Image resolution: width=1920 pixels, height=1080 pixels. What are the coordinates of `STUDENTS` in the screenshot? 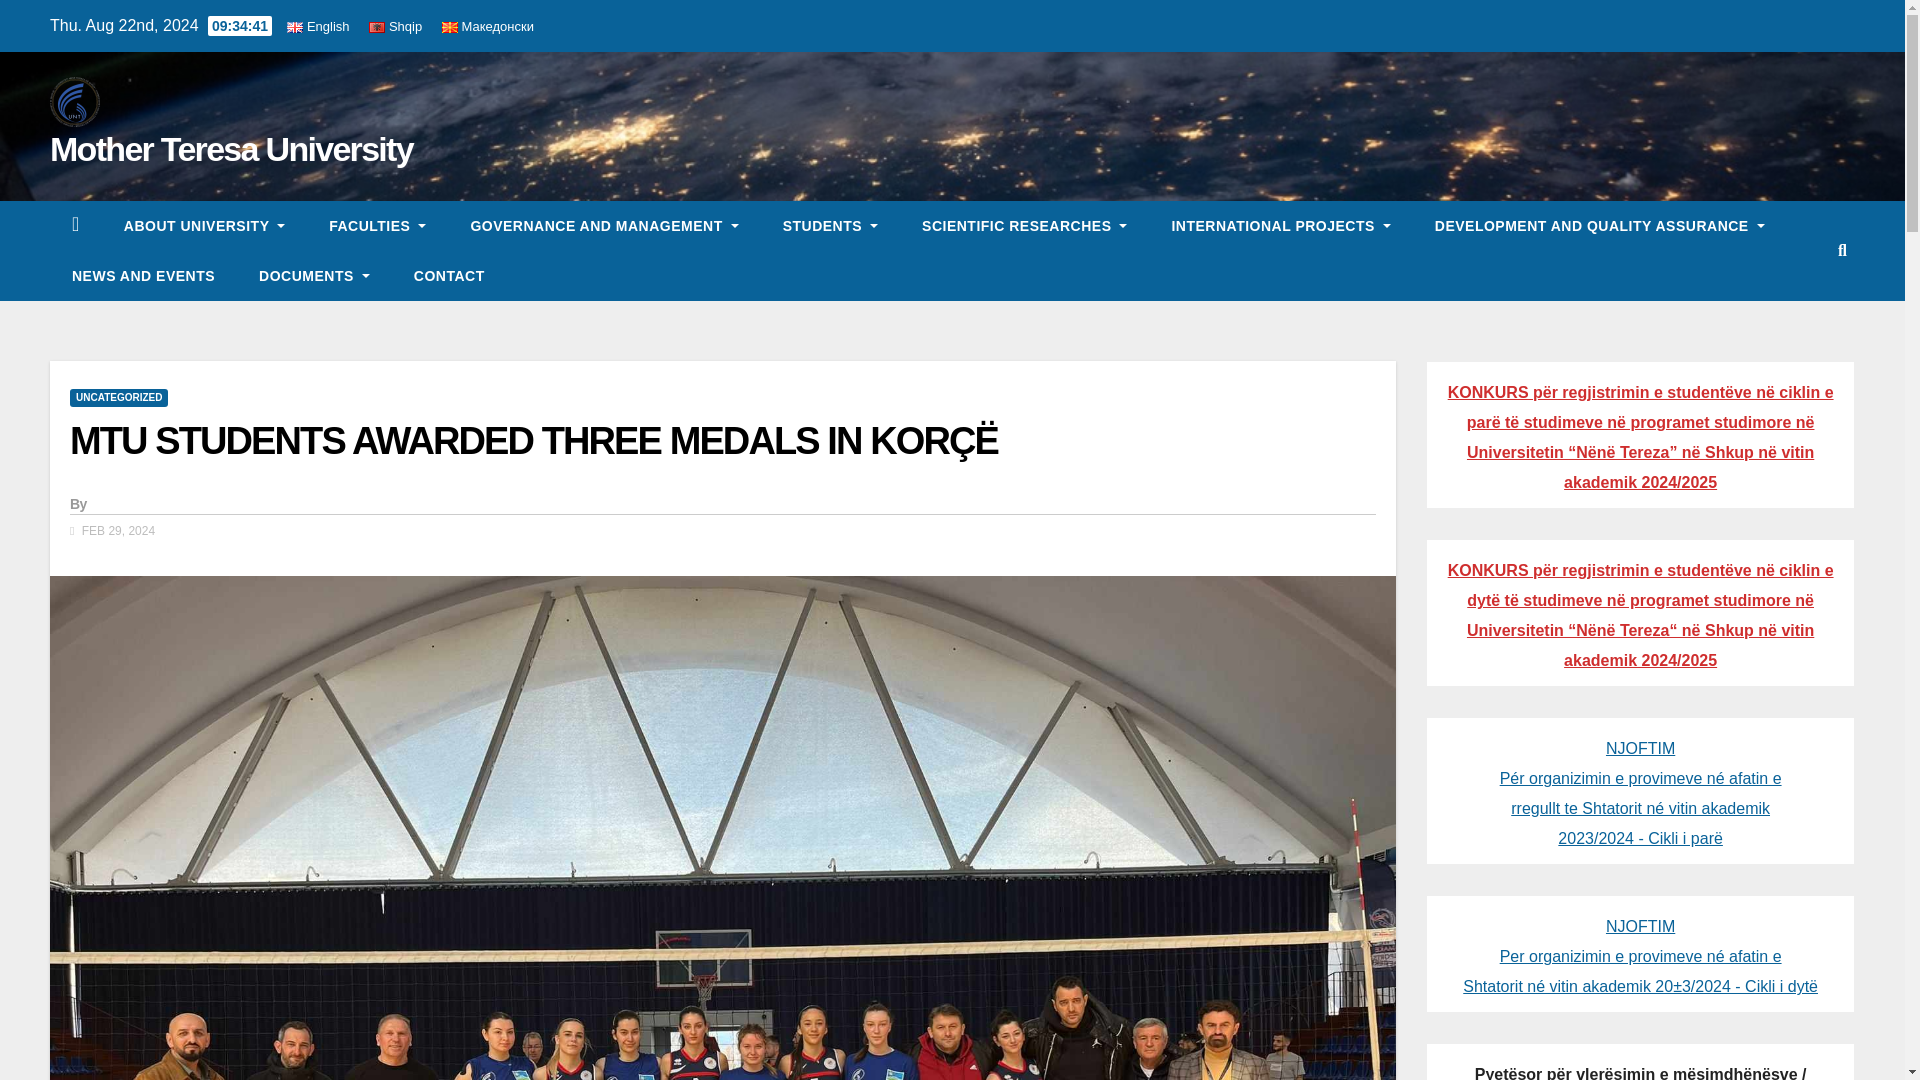 It's located at (830, 225).